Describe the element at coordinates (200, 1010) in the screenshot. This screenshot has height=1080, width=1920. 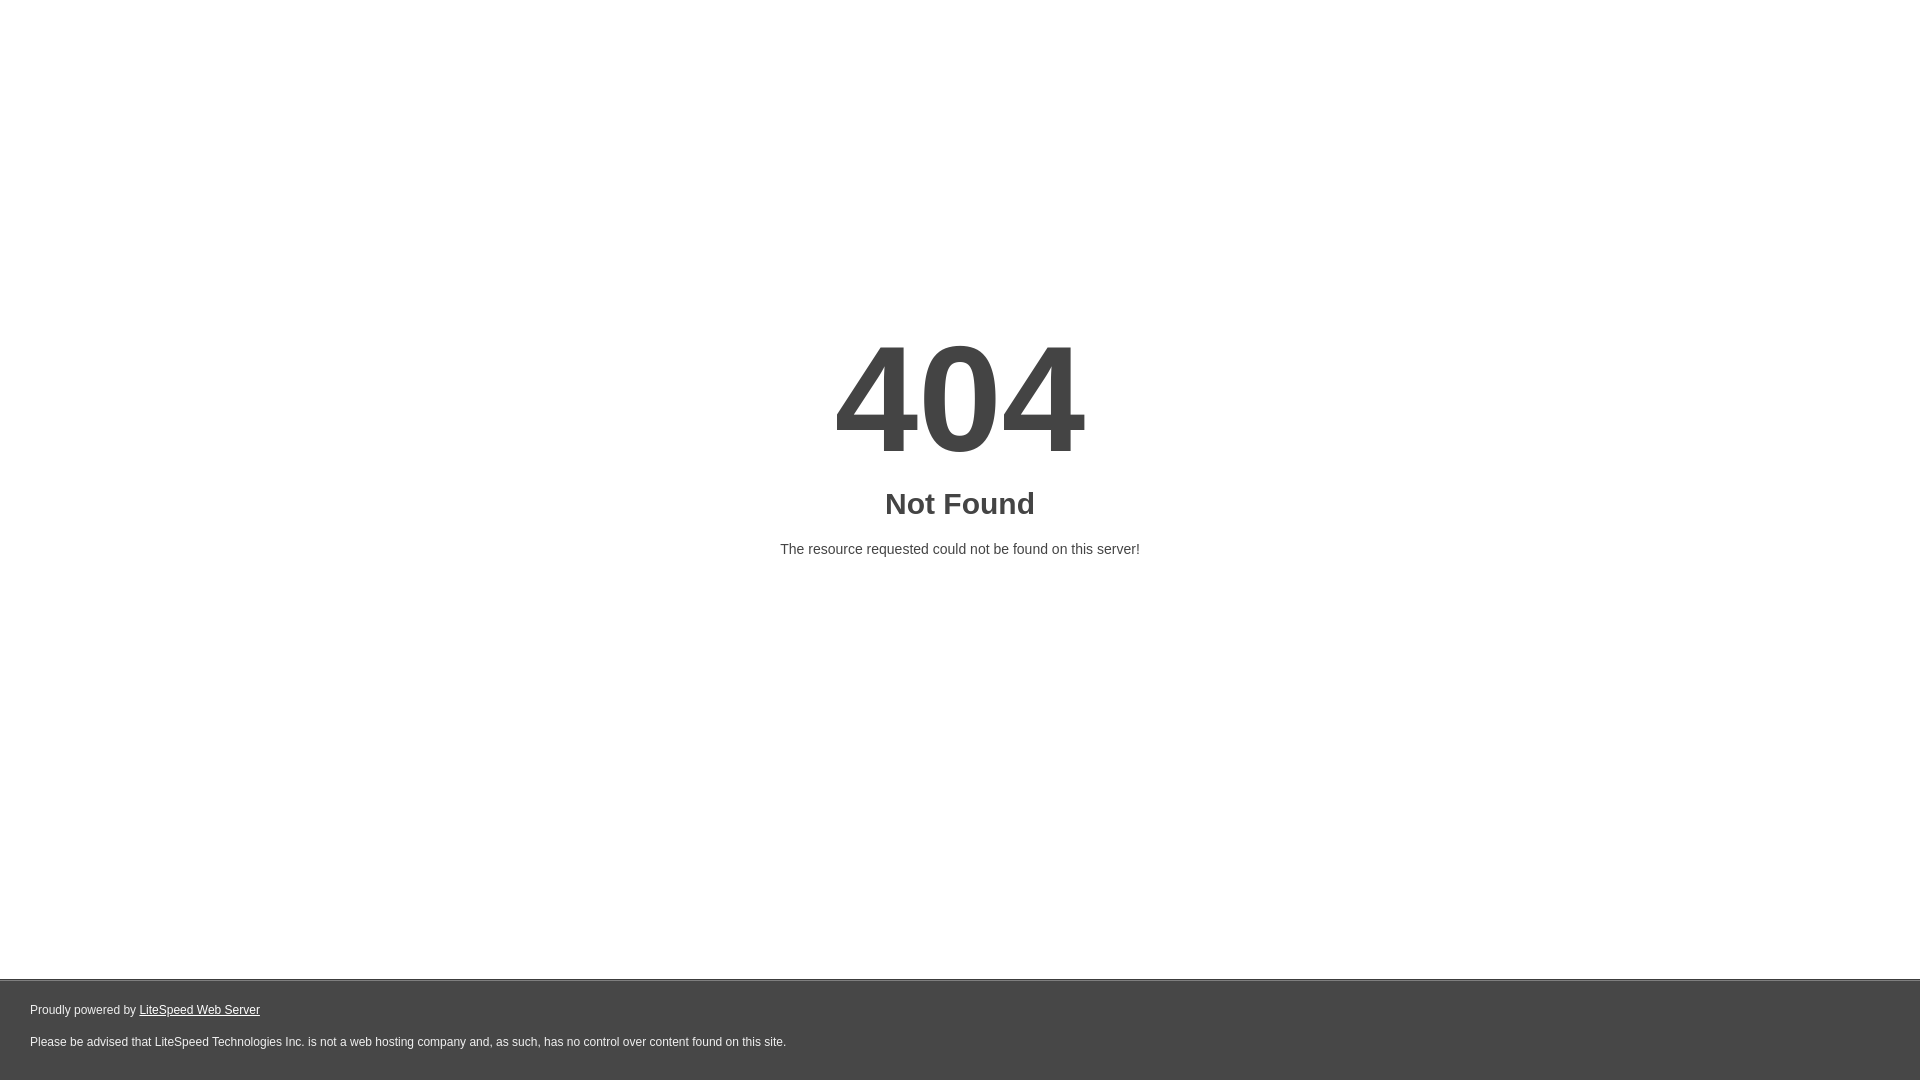
I see `LiteSpeed Web Server` at that location.